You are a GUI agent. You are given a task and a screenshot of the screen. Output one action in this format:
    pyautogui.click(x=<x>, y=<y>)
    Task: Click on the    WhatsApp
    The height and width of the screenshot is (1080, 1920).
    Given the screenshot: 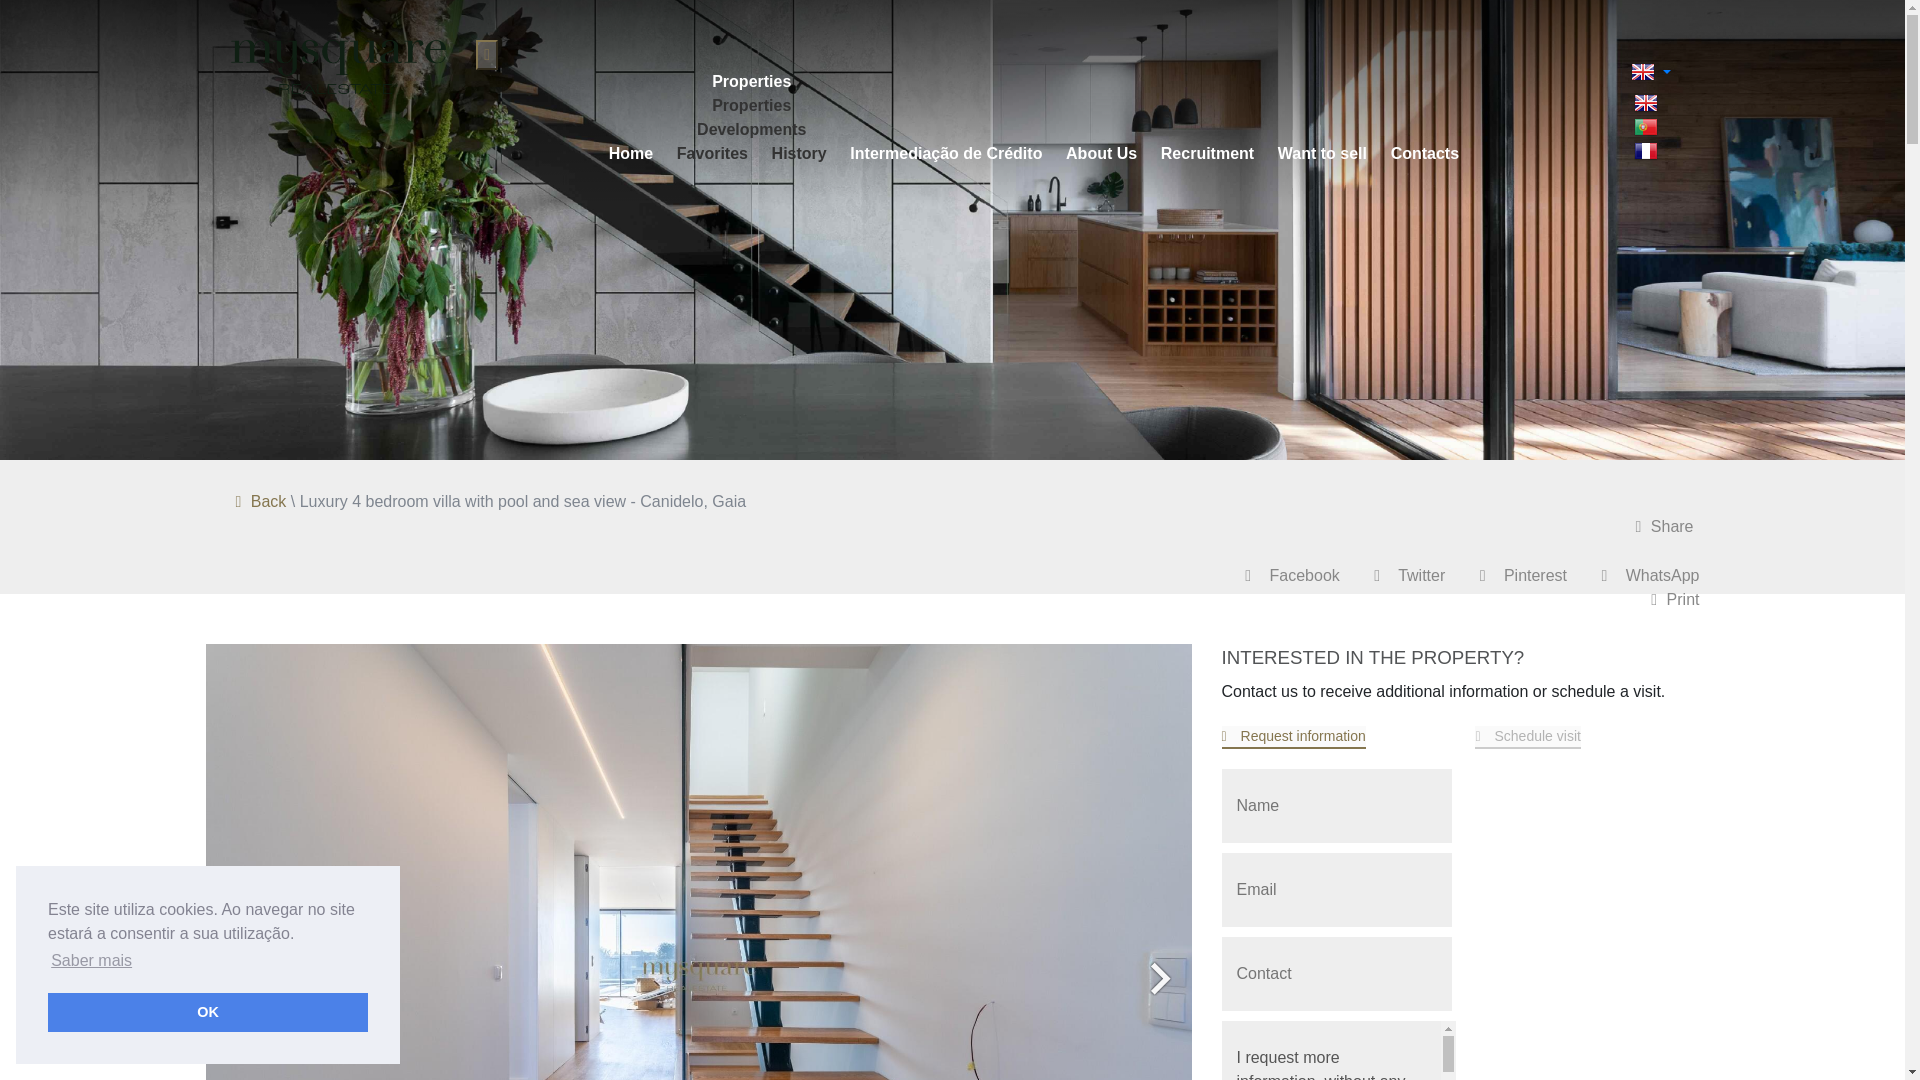 What is the action you would take?
    pyautogui.click(x=1650, y=576)
    